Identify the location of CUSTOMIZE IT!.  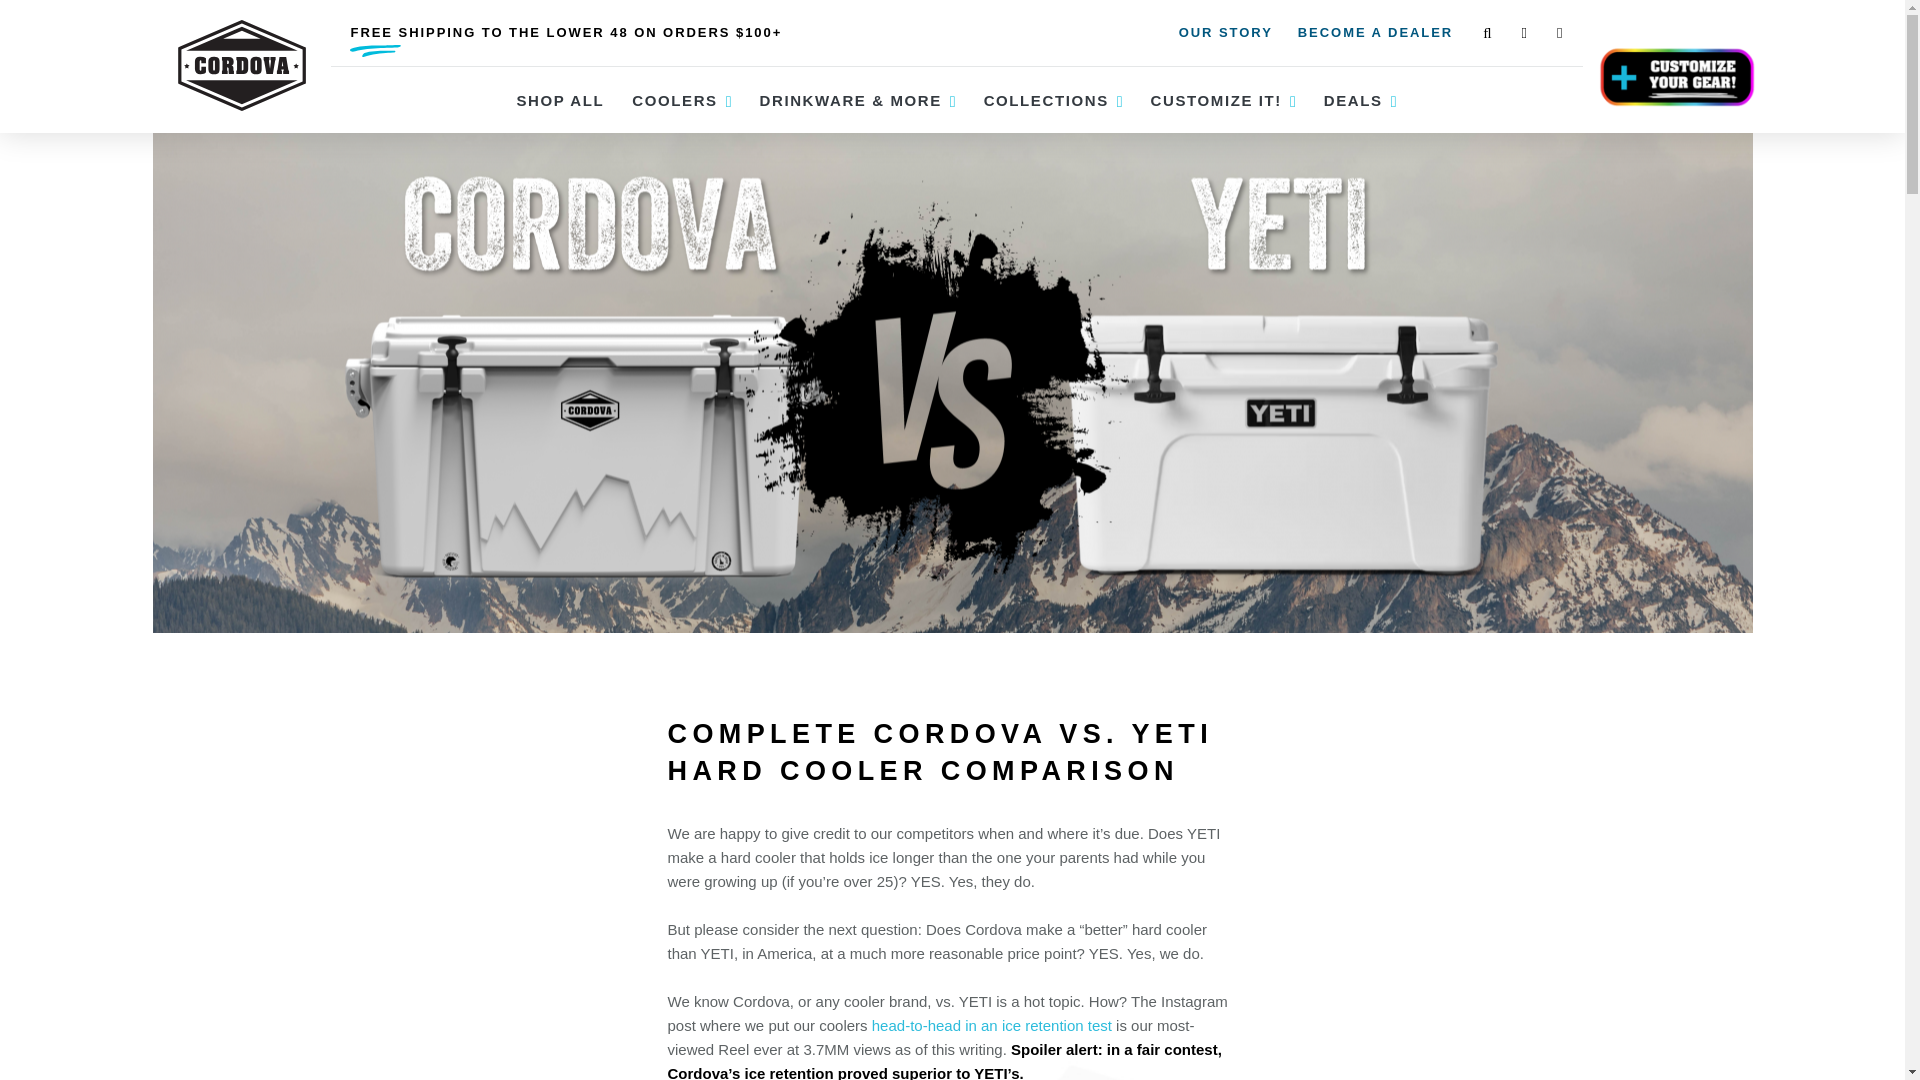
(1216, 99).